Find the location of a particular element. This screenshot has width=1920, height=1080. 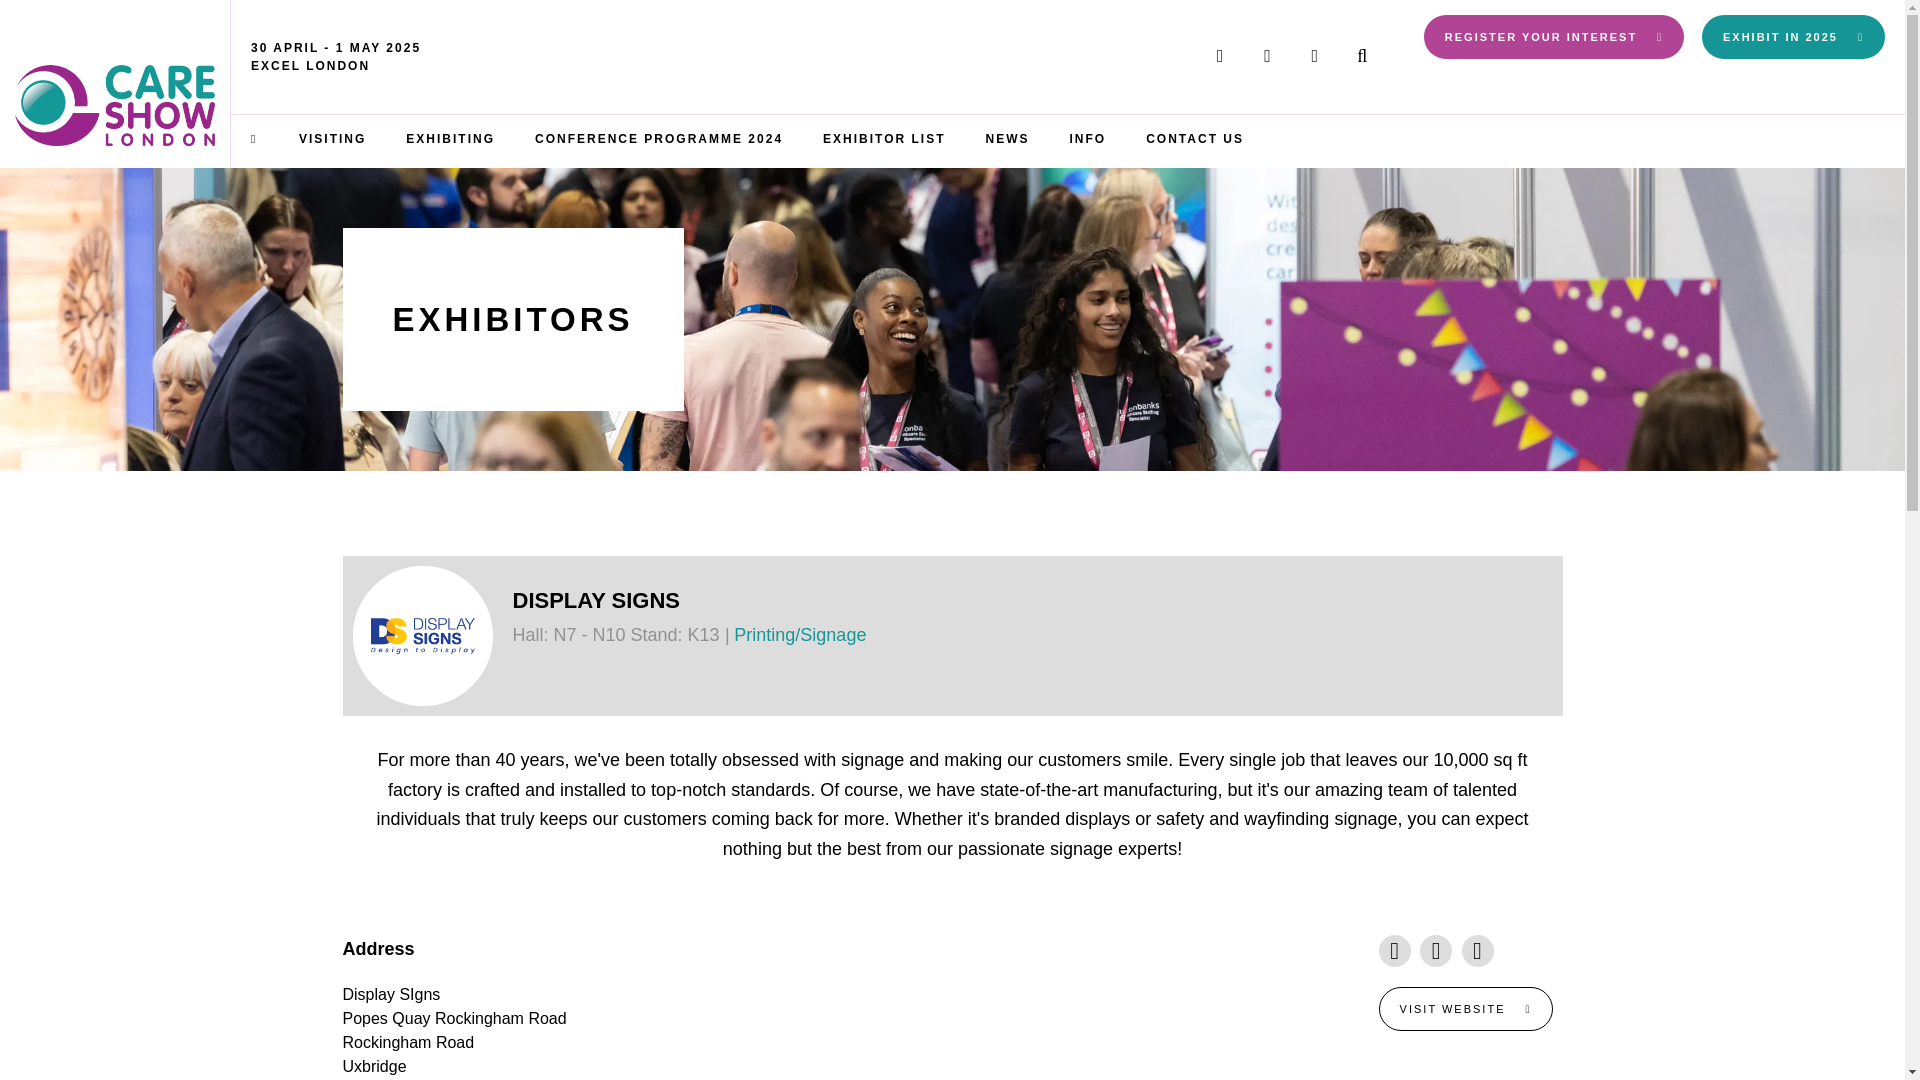

Twitter is located at coordinates (1219, 56).